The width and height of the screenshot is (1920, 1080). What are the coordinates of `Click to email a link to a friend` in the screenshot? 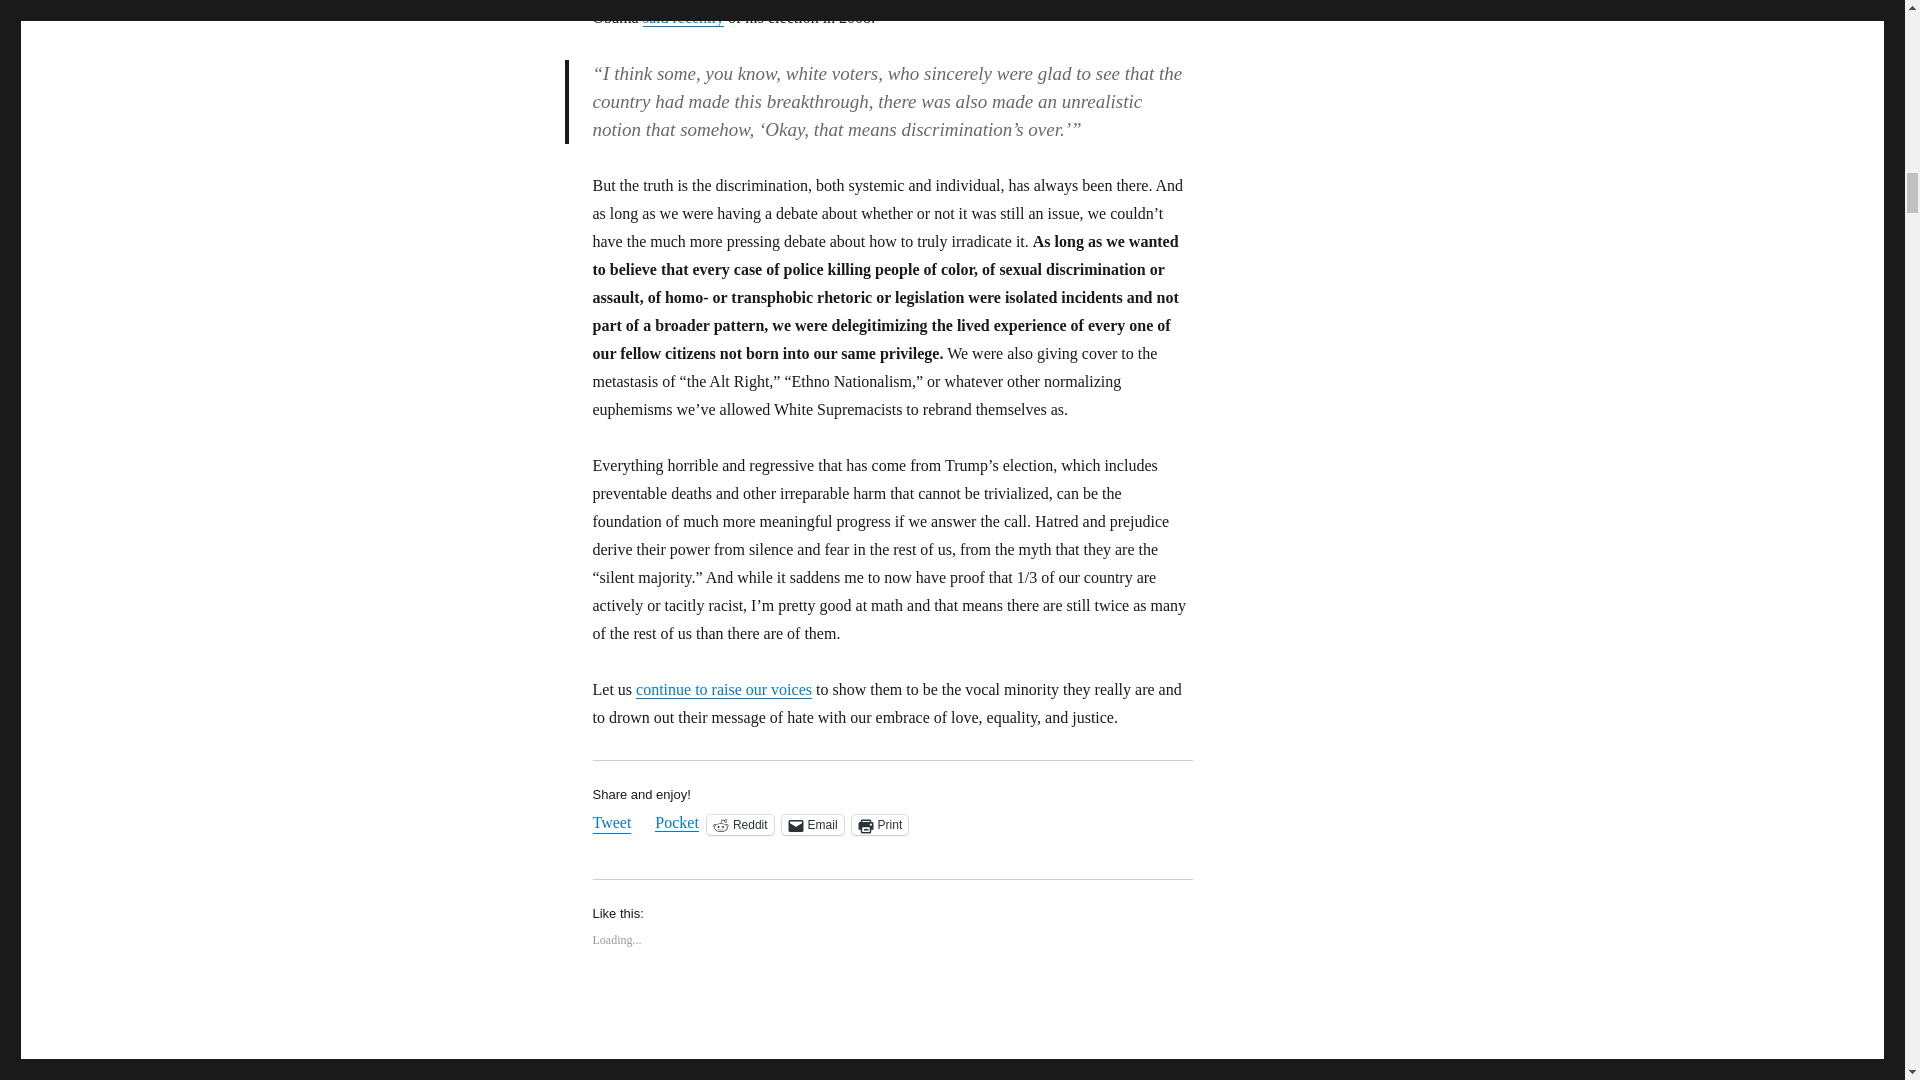 It's located at (812, 824).